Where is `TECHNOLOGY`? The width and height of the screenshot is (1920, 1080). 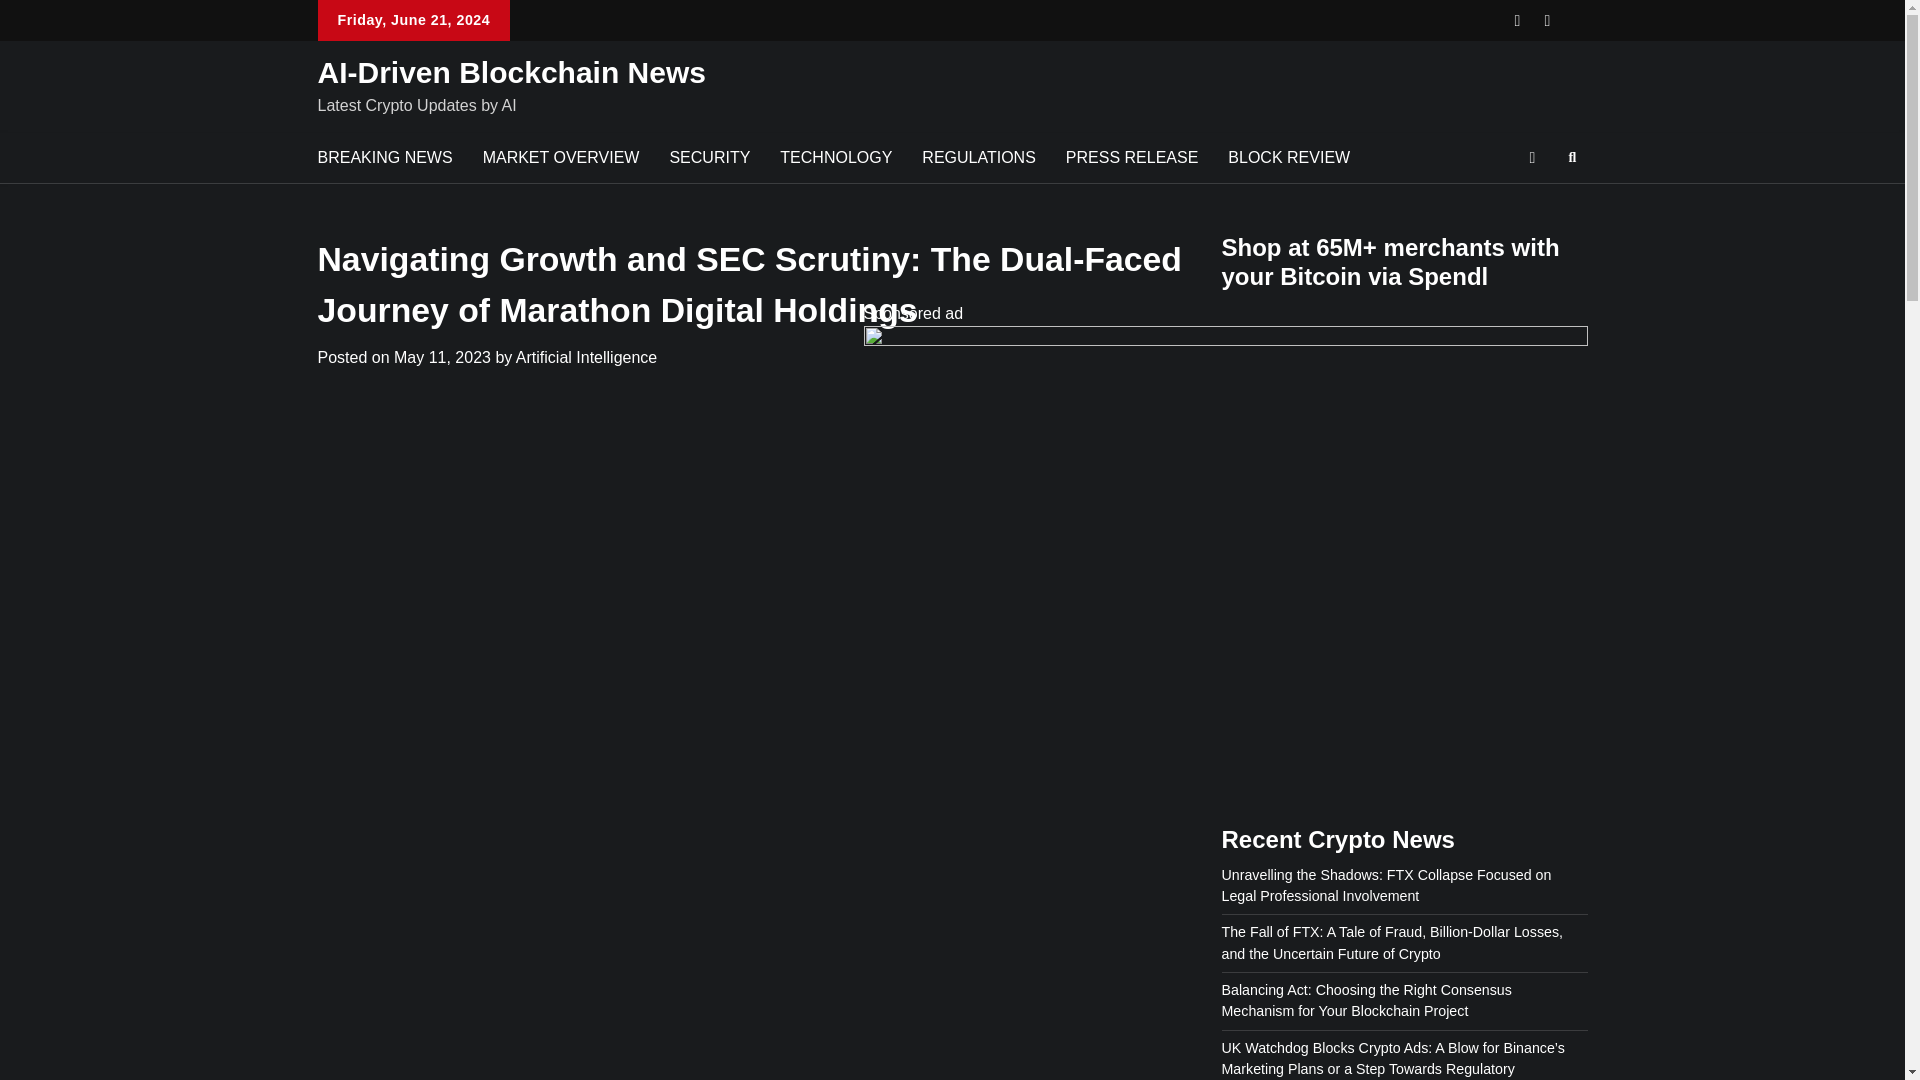 TECHNOLOGY is located at coordinates (835, 157).